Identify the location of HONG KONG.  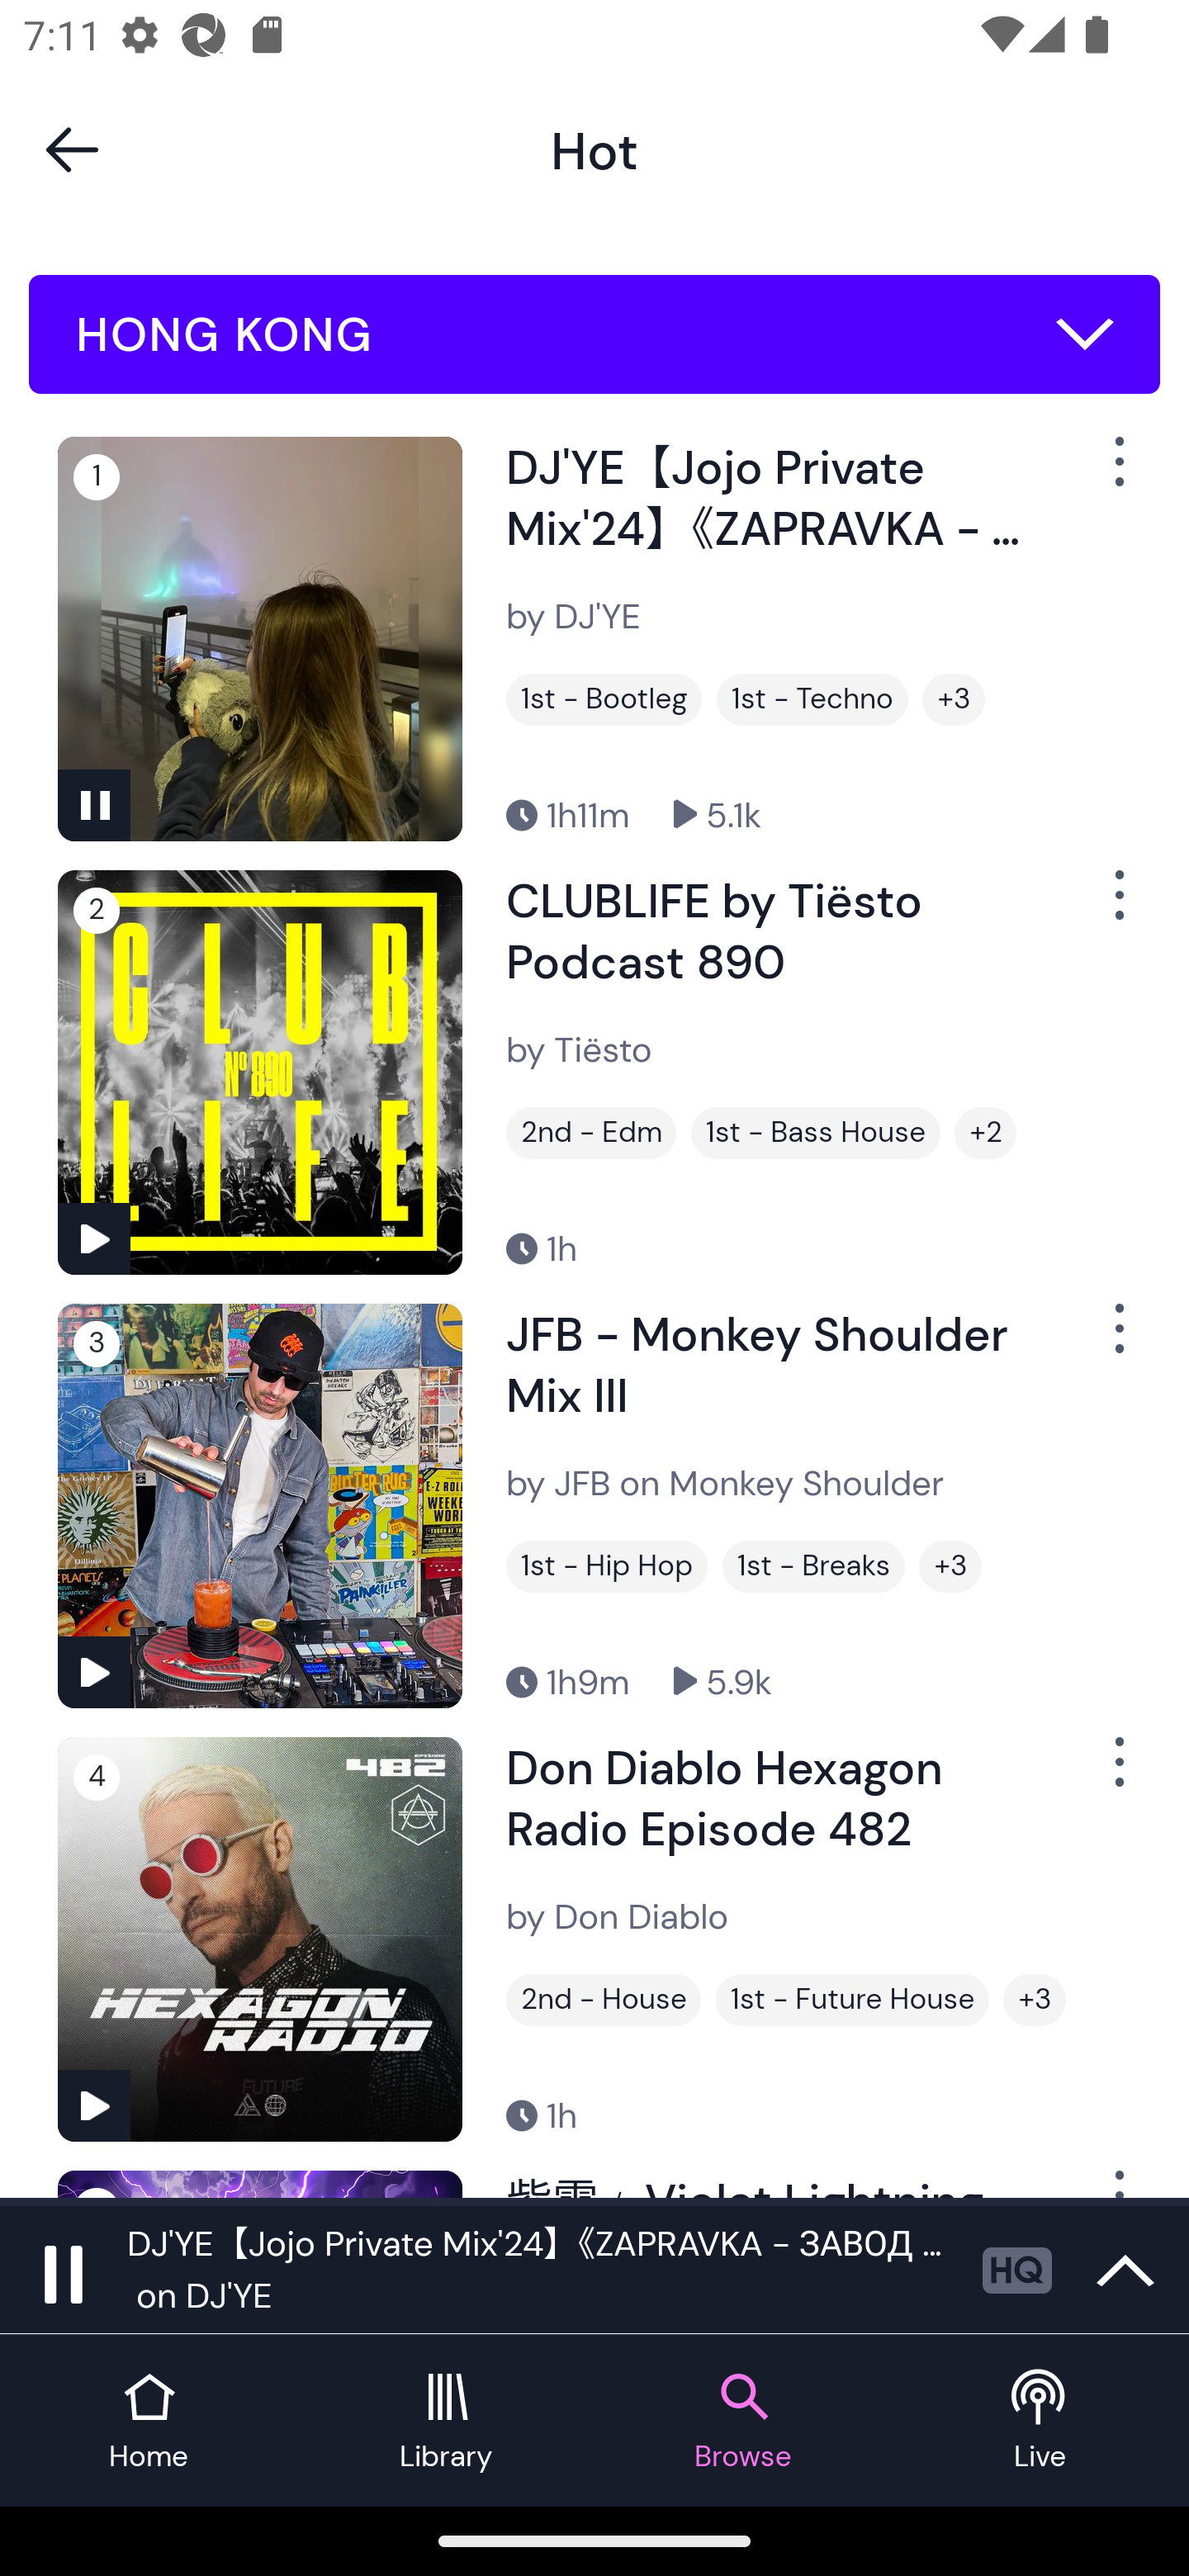
(594, 334).